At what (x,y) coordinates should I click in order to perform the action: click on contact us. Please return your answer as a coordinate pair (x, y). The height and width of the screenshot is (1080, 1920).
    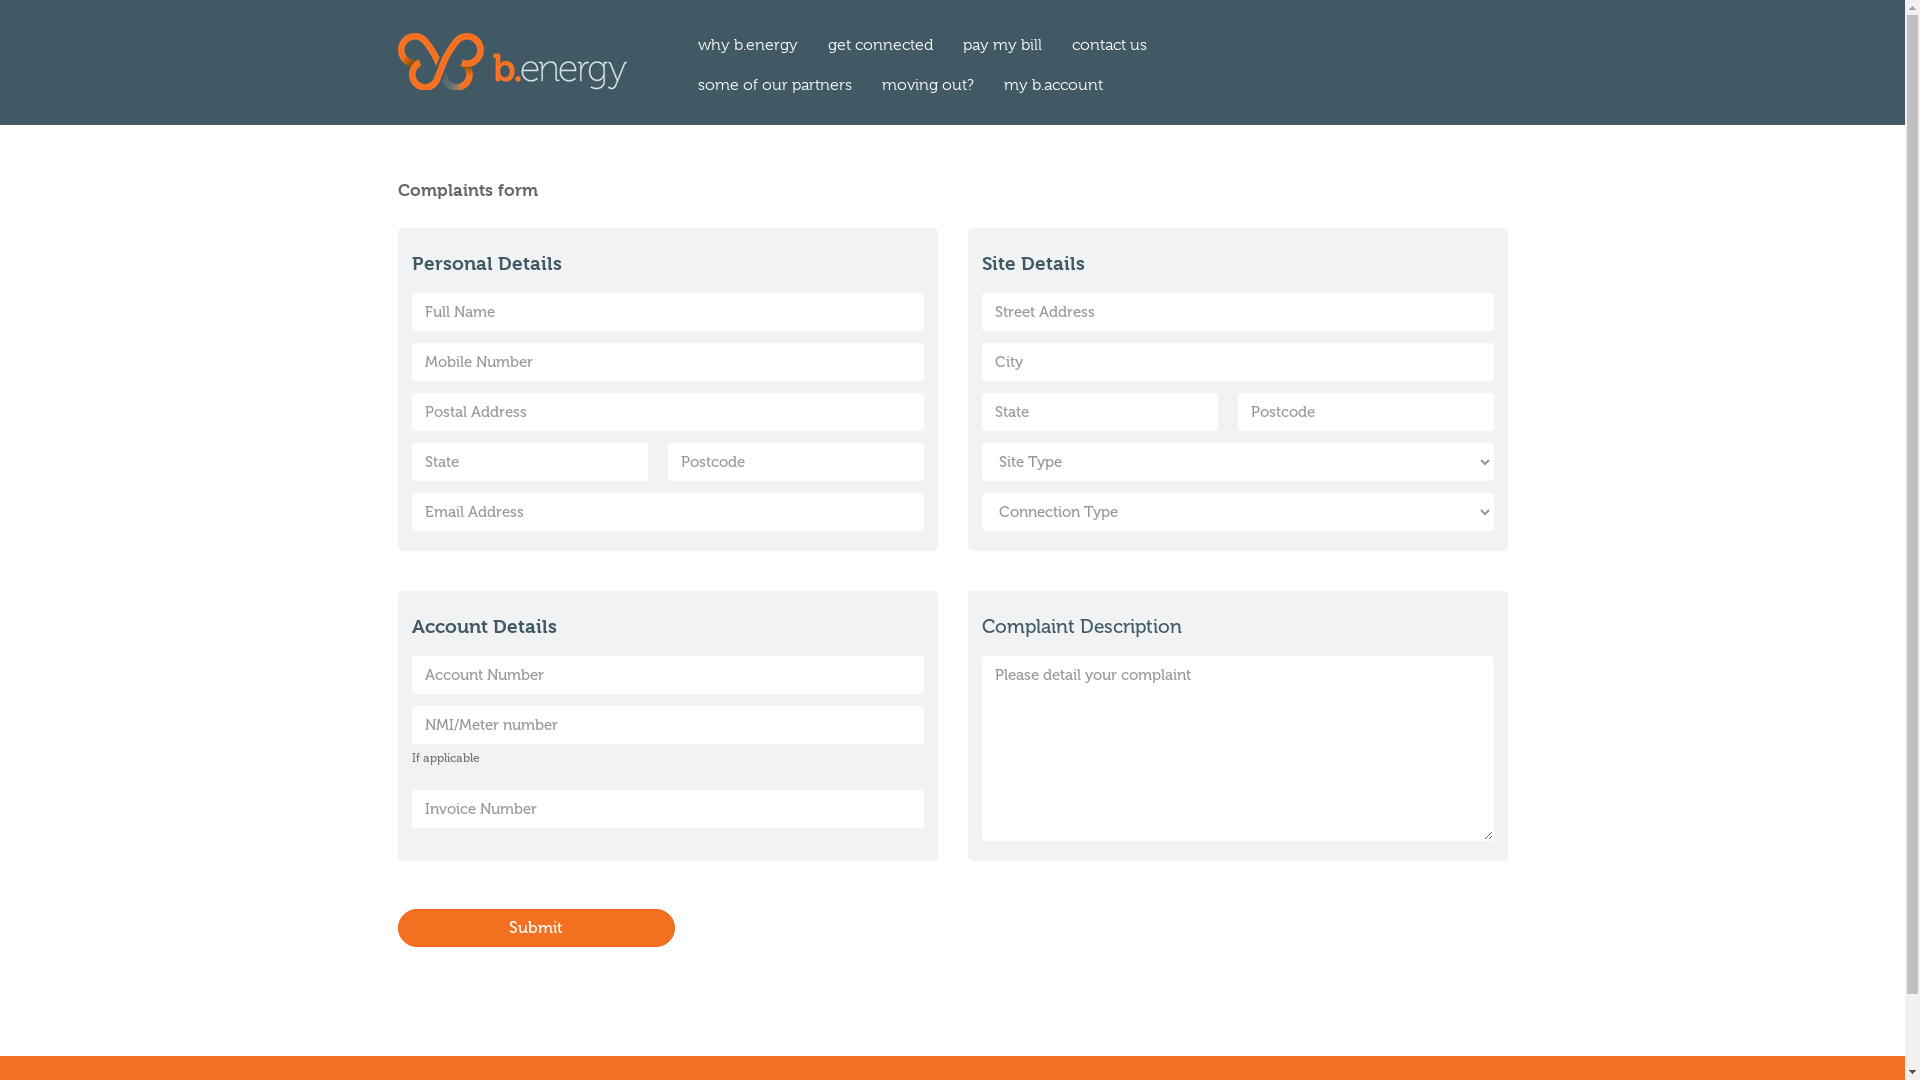
    Looking at the image, I should click on (1108, 45).